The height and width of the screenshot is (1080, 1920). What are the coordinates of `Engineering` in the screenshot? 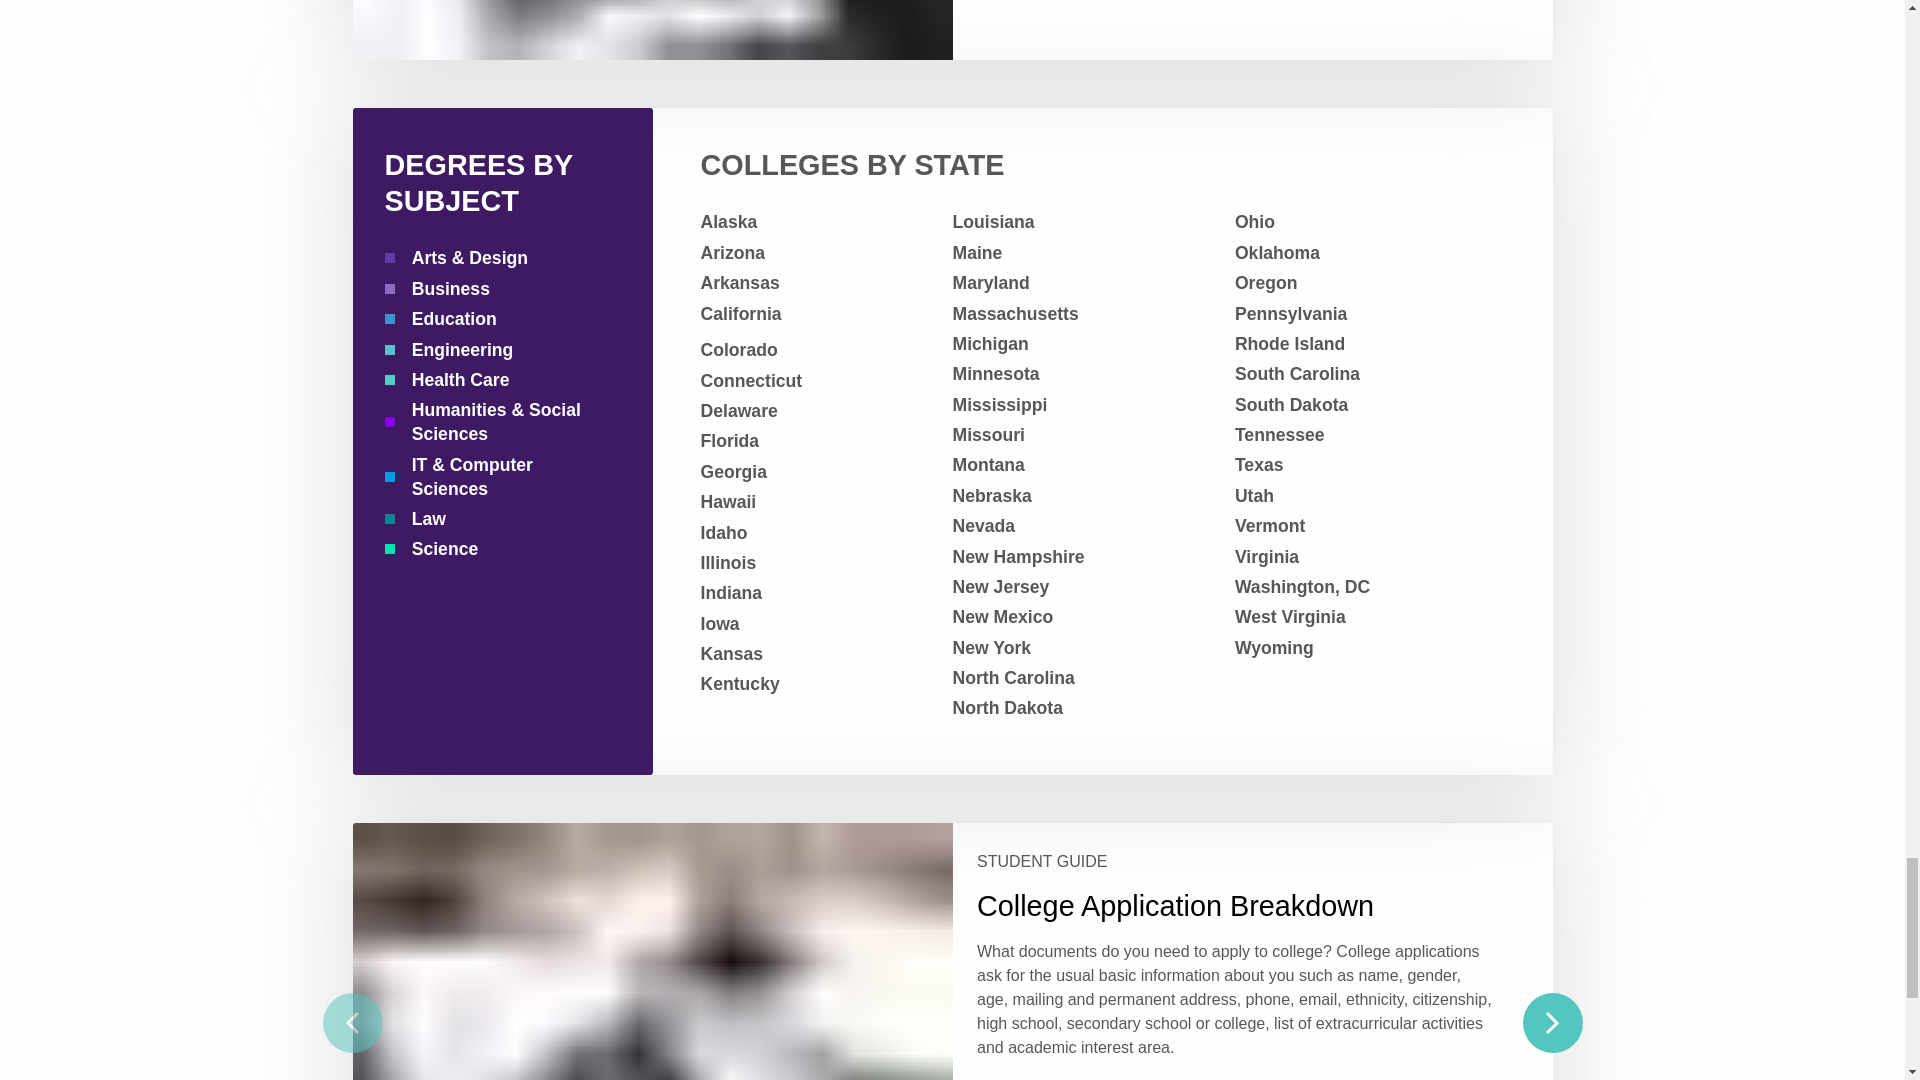 It's located at (494, 350).